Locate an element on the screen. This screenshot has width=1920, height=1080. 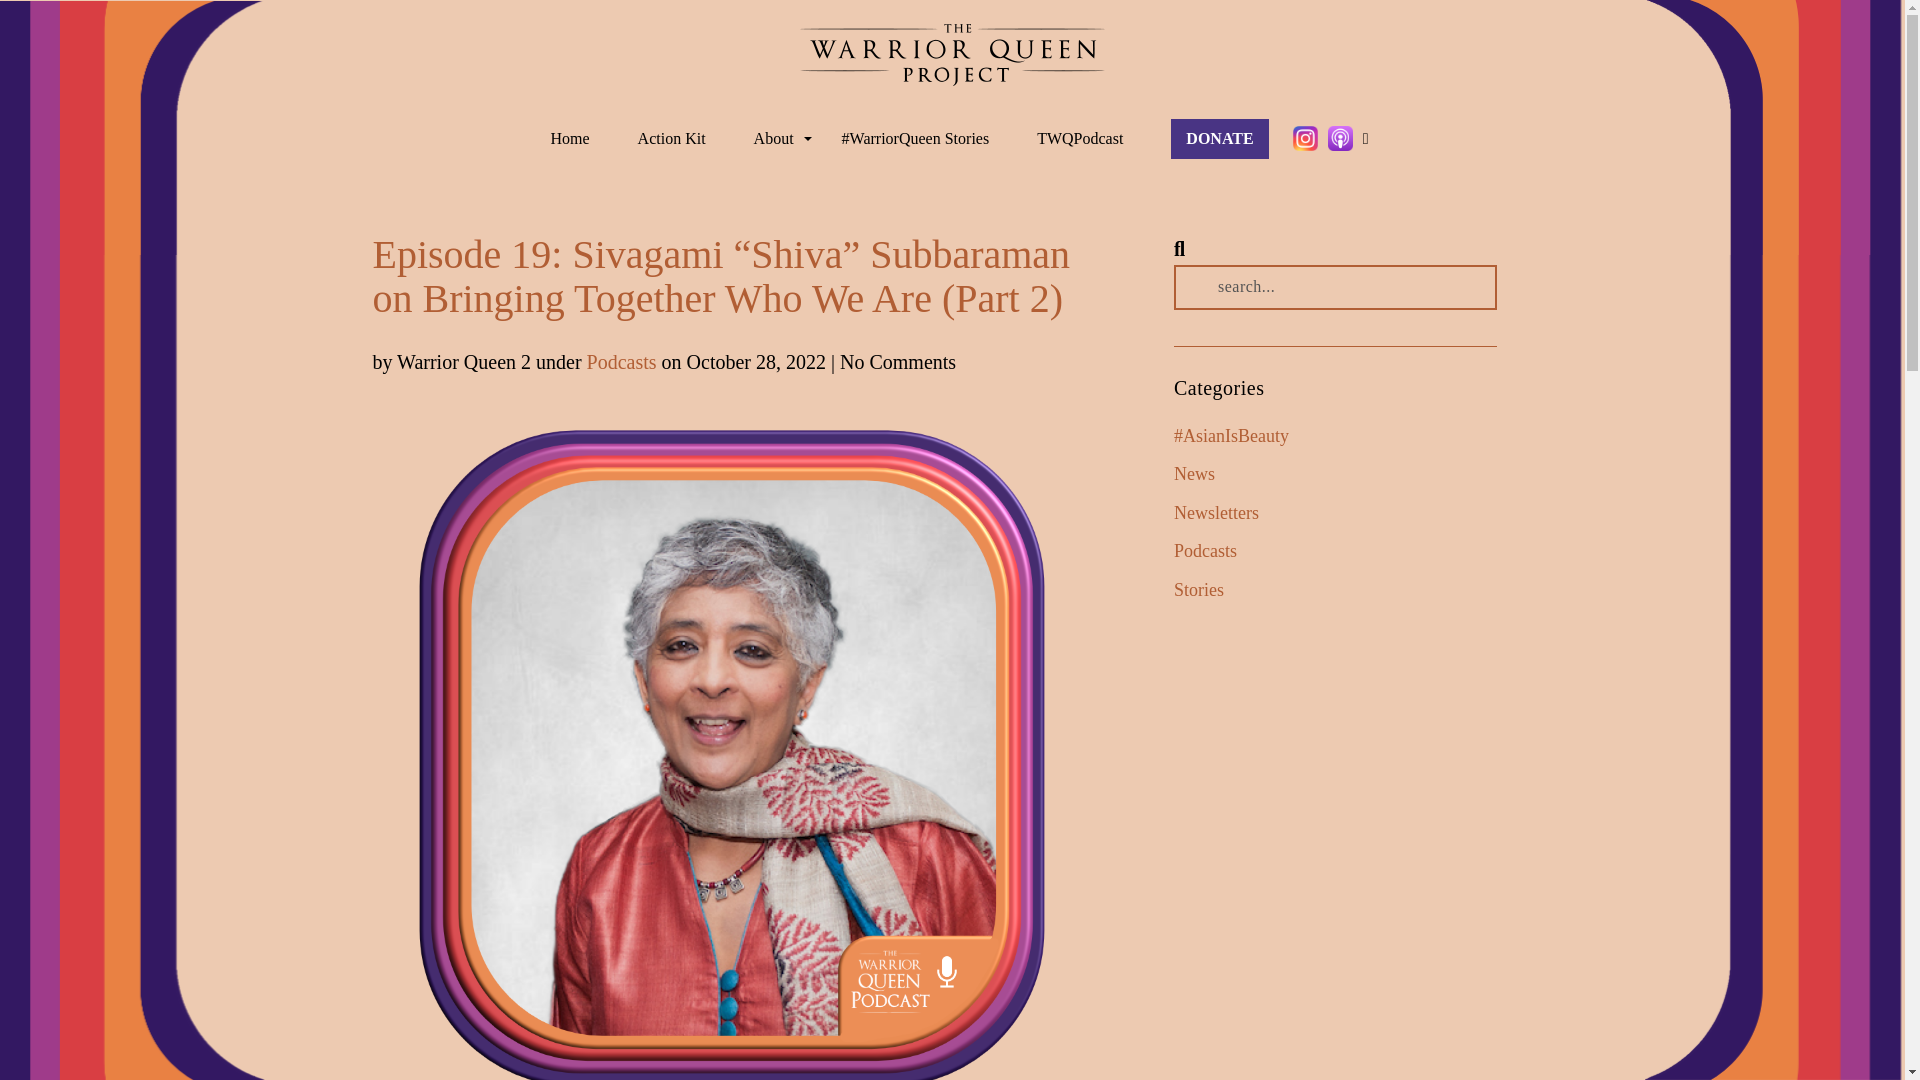
DONATE is located at coordinates (1219, 138).